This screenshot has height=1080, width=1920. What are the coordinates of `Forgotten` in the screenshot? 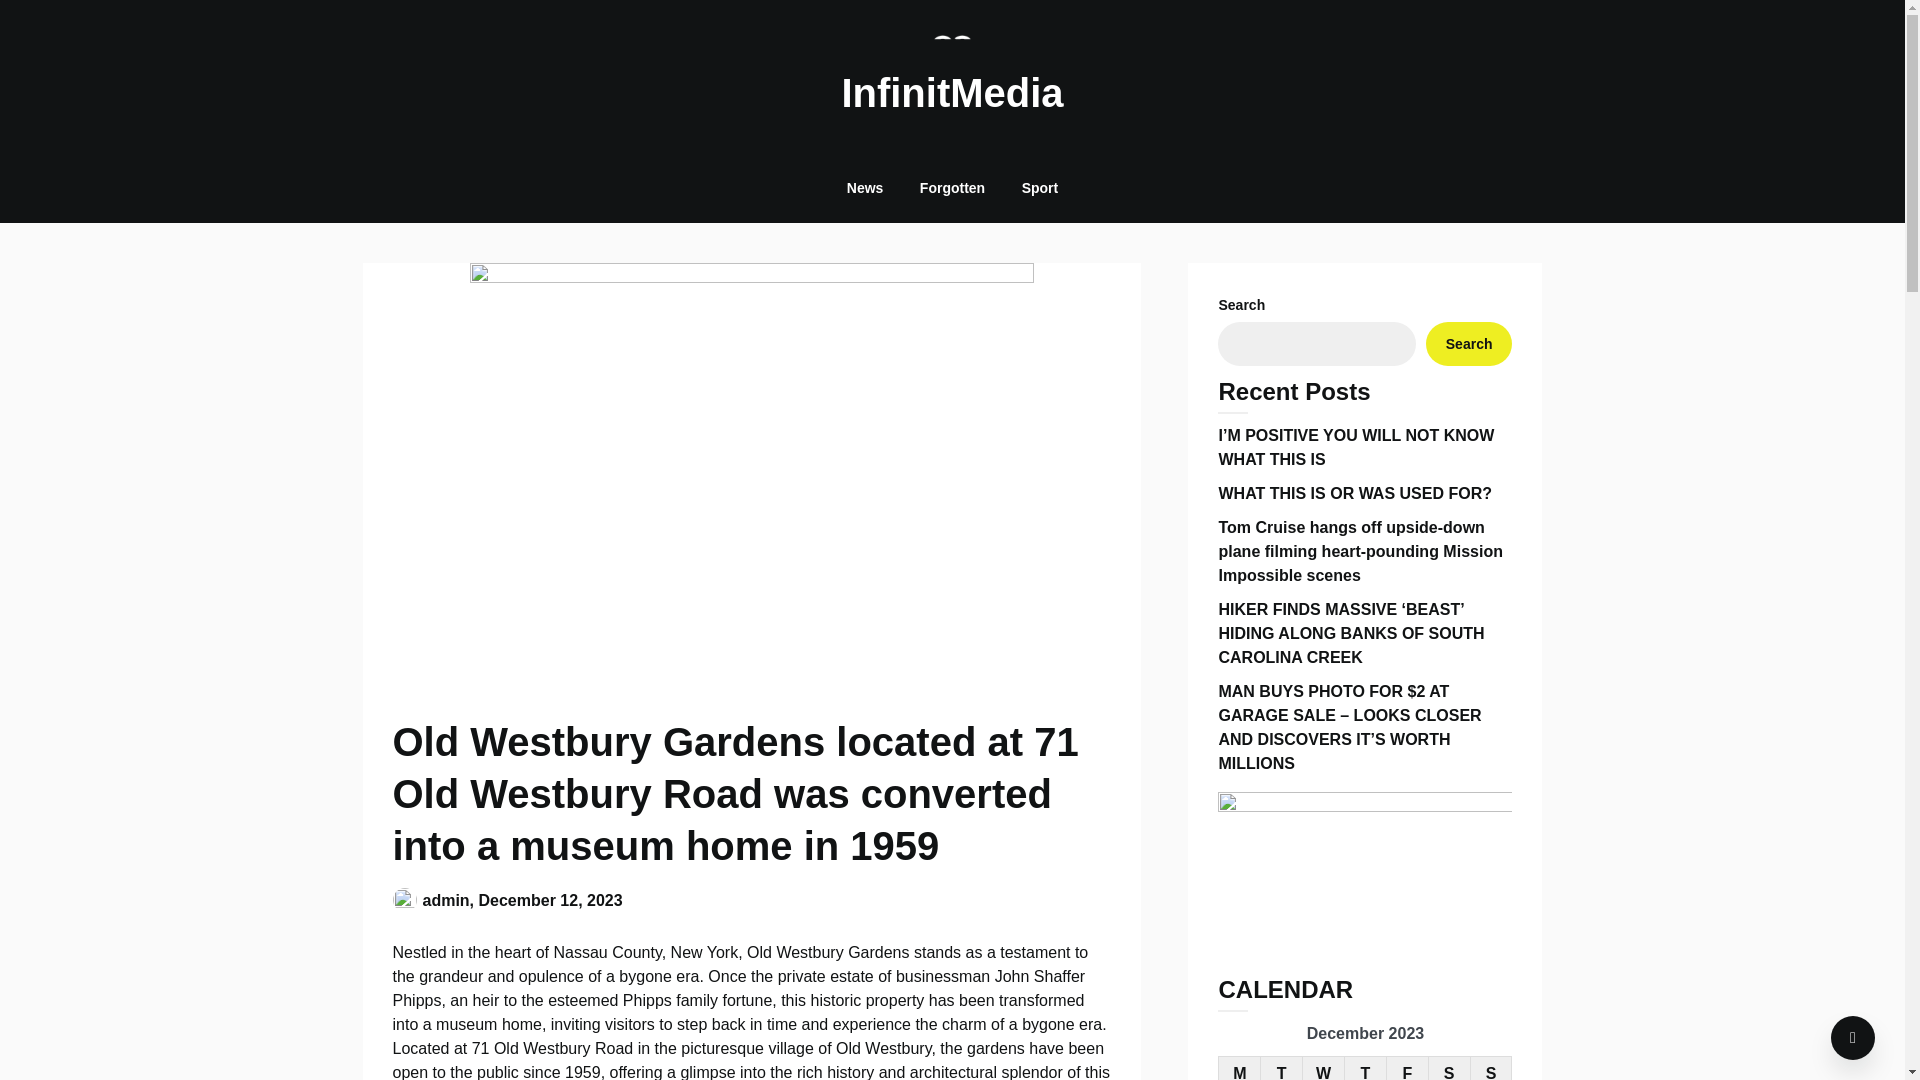 It's located at (952, 188).